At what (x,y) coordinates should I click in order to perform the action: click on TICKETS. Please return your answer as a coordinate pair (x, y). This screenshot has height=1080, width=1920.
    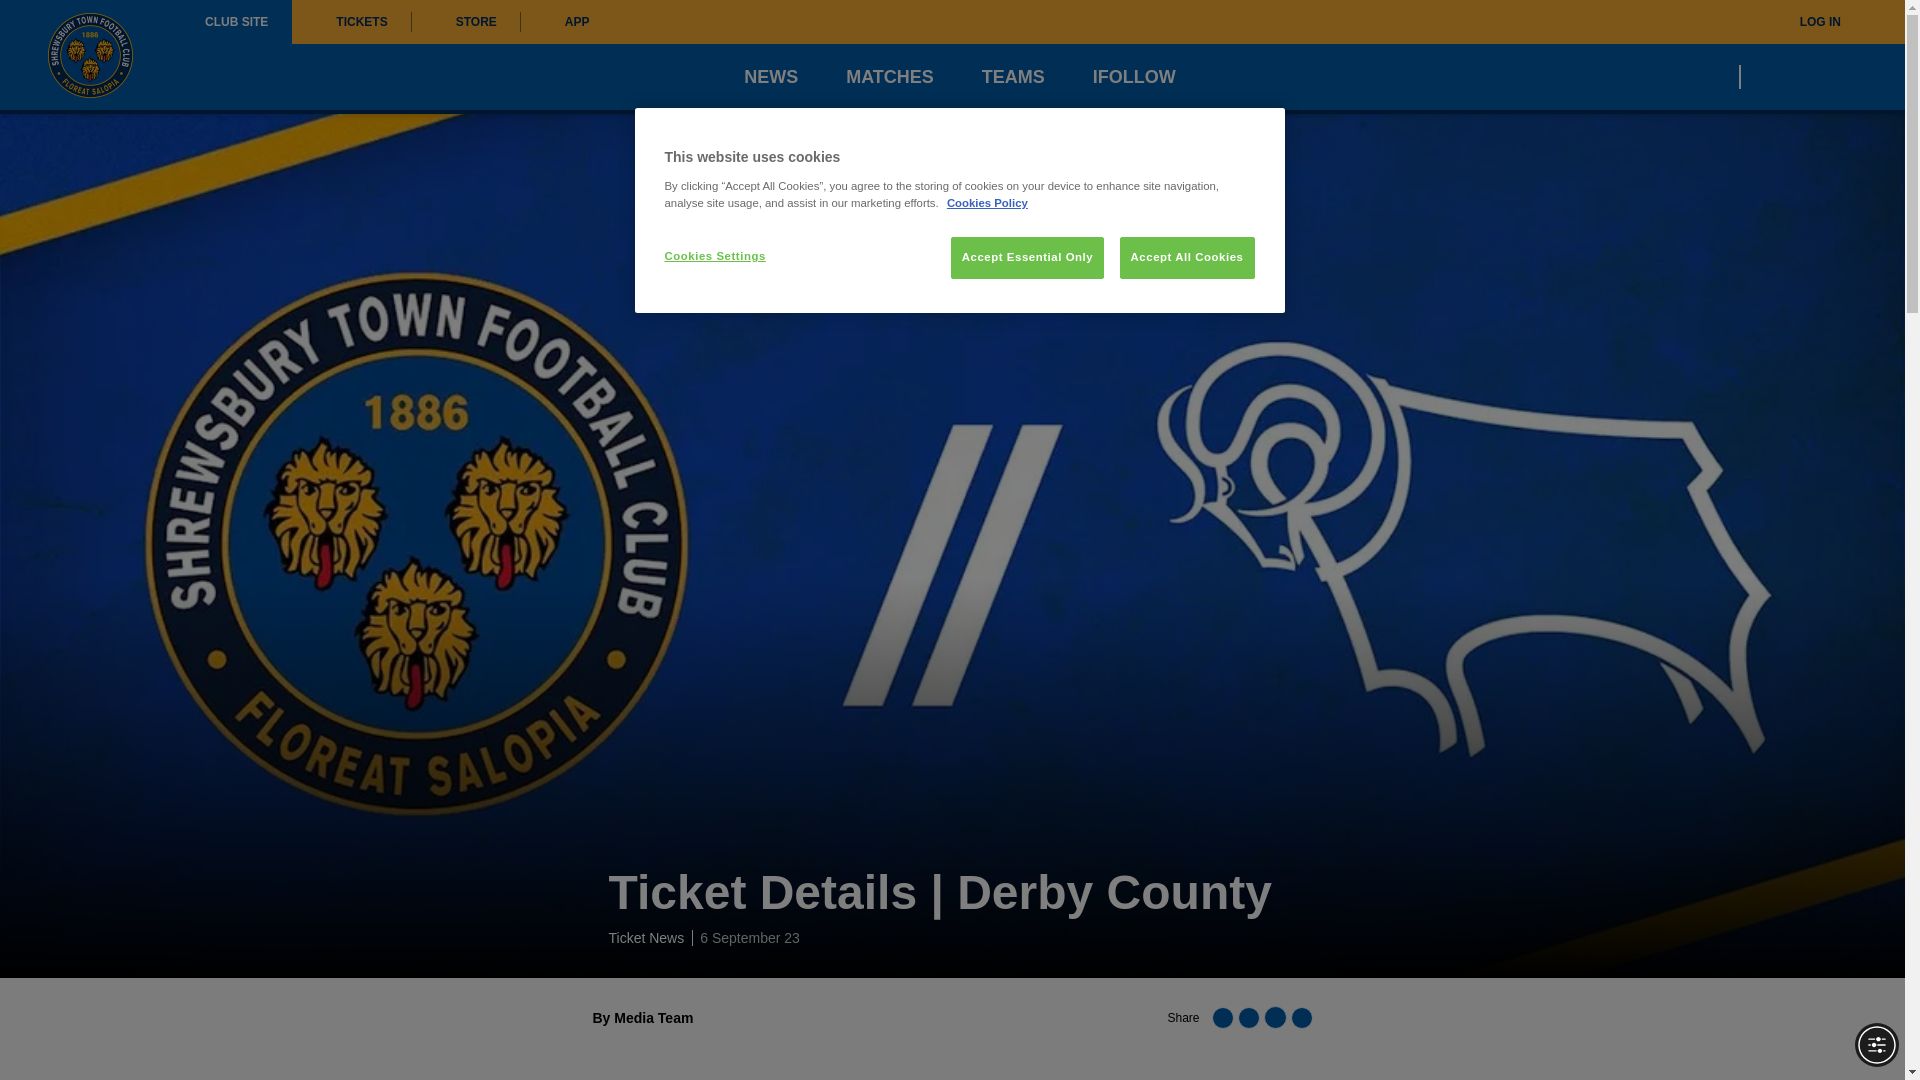
    Looking at the image, I should click on (350, 22).